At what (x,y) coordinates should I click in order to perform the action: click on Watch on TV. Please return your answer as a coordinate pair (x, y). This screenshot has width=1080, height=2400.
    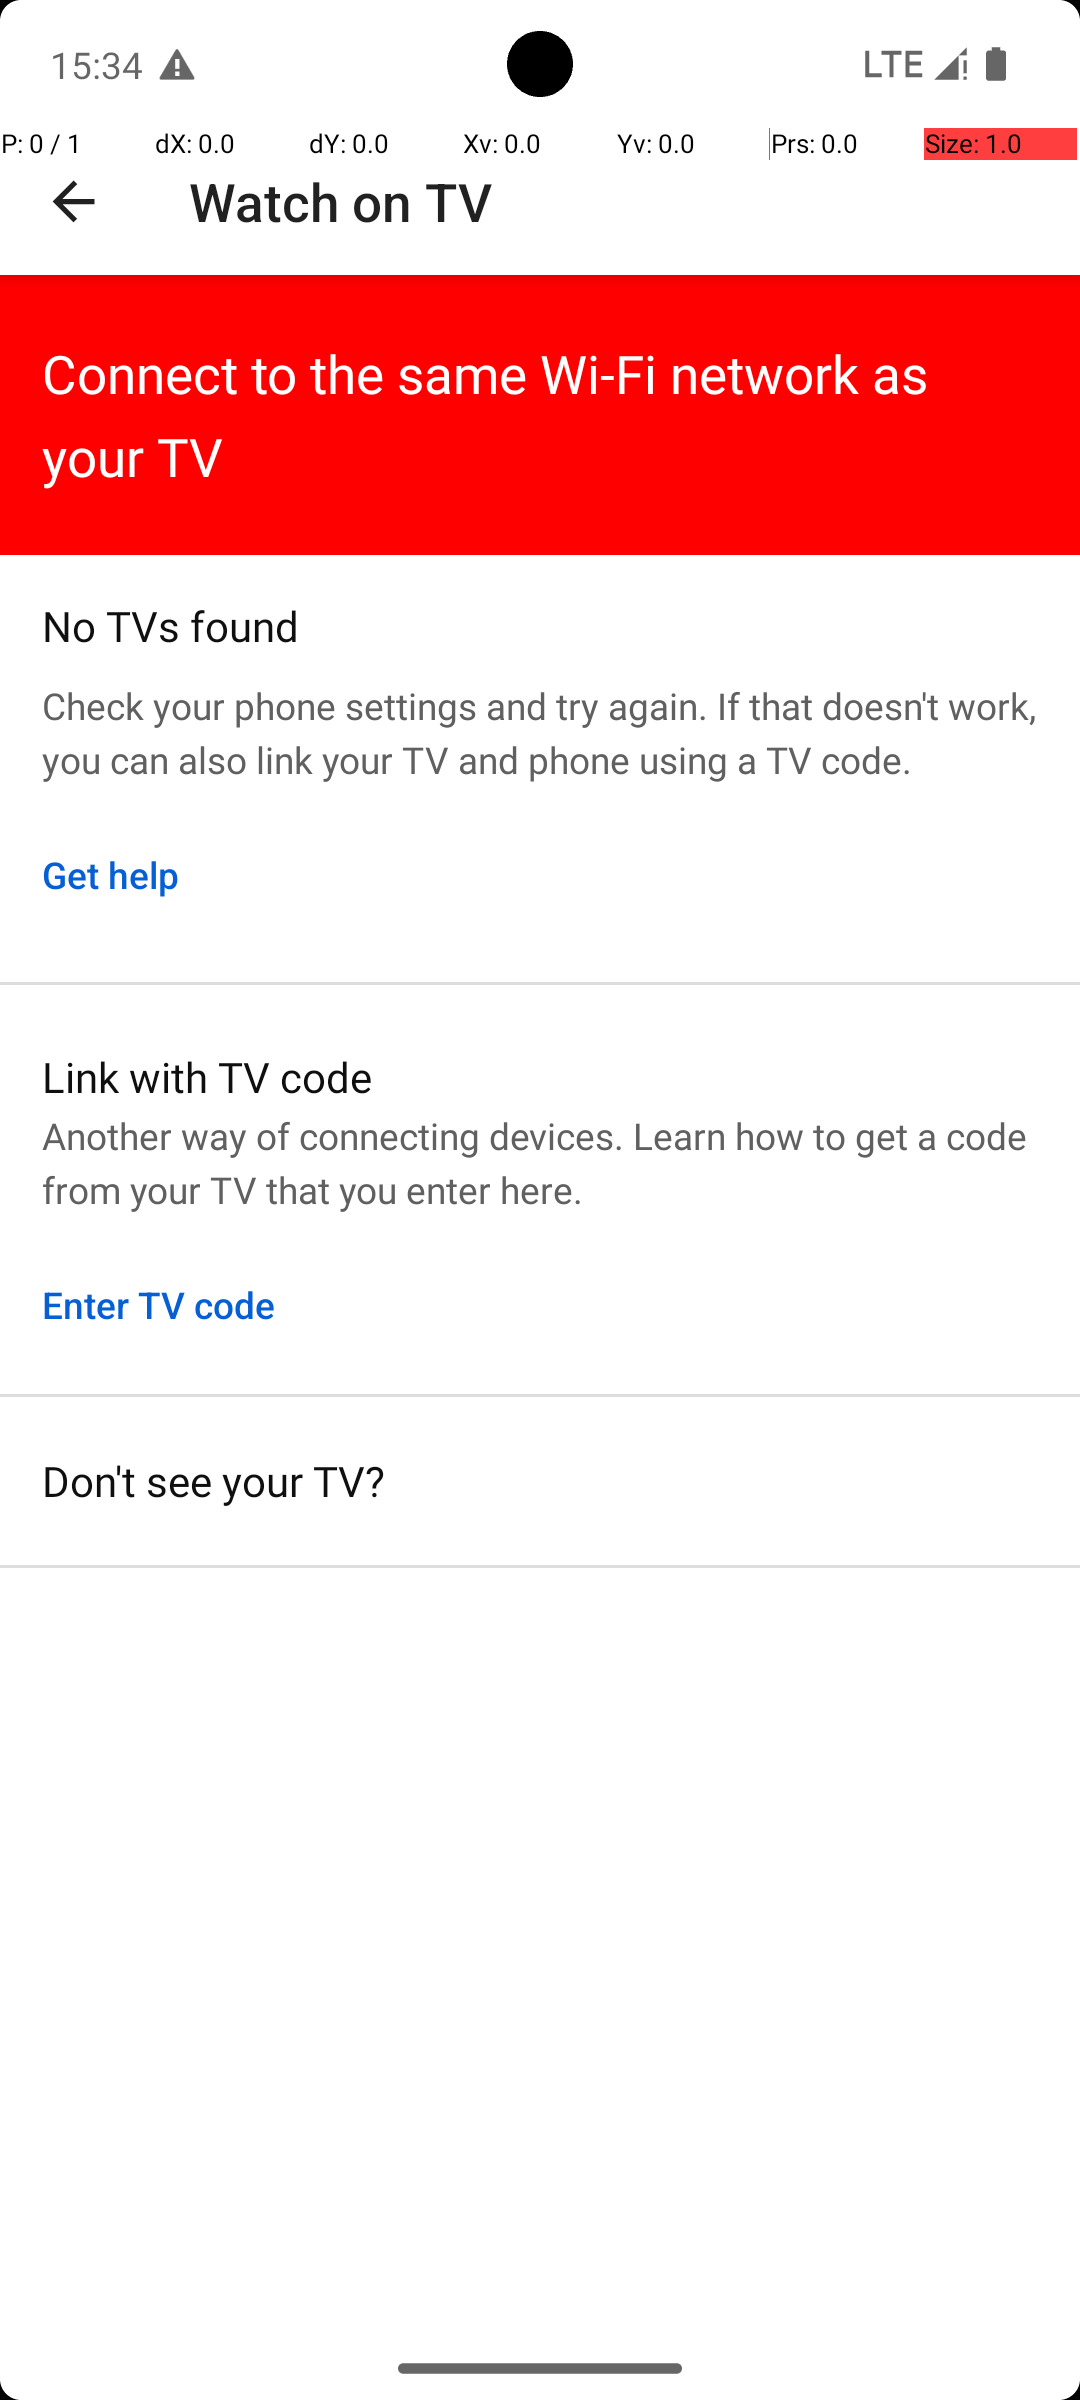
    Looking at the image, I should click on (340, 202).